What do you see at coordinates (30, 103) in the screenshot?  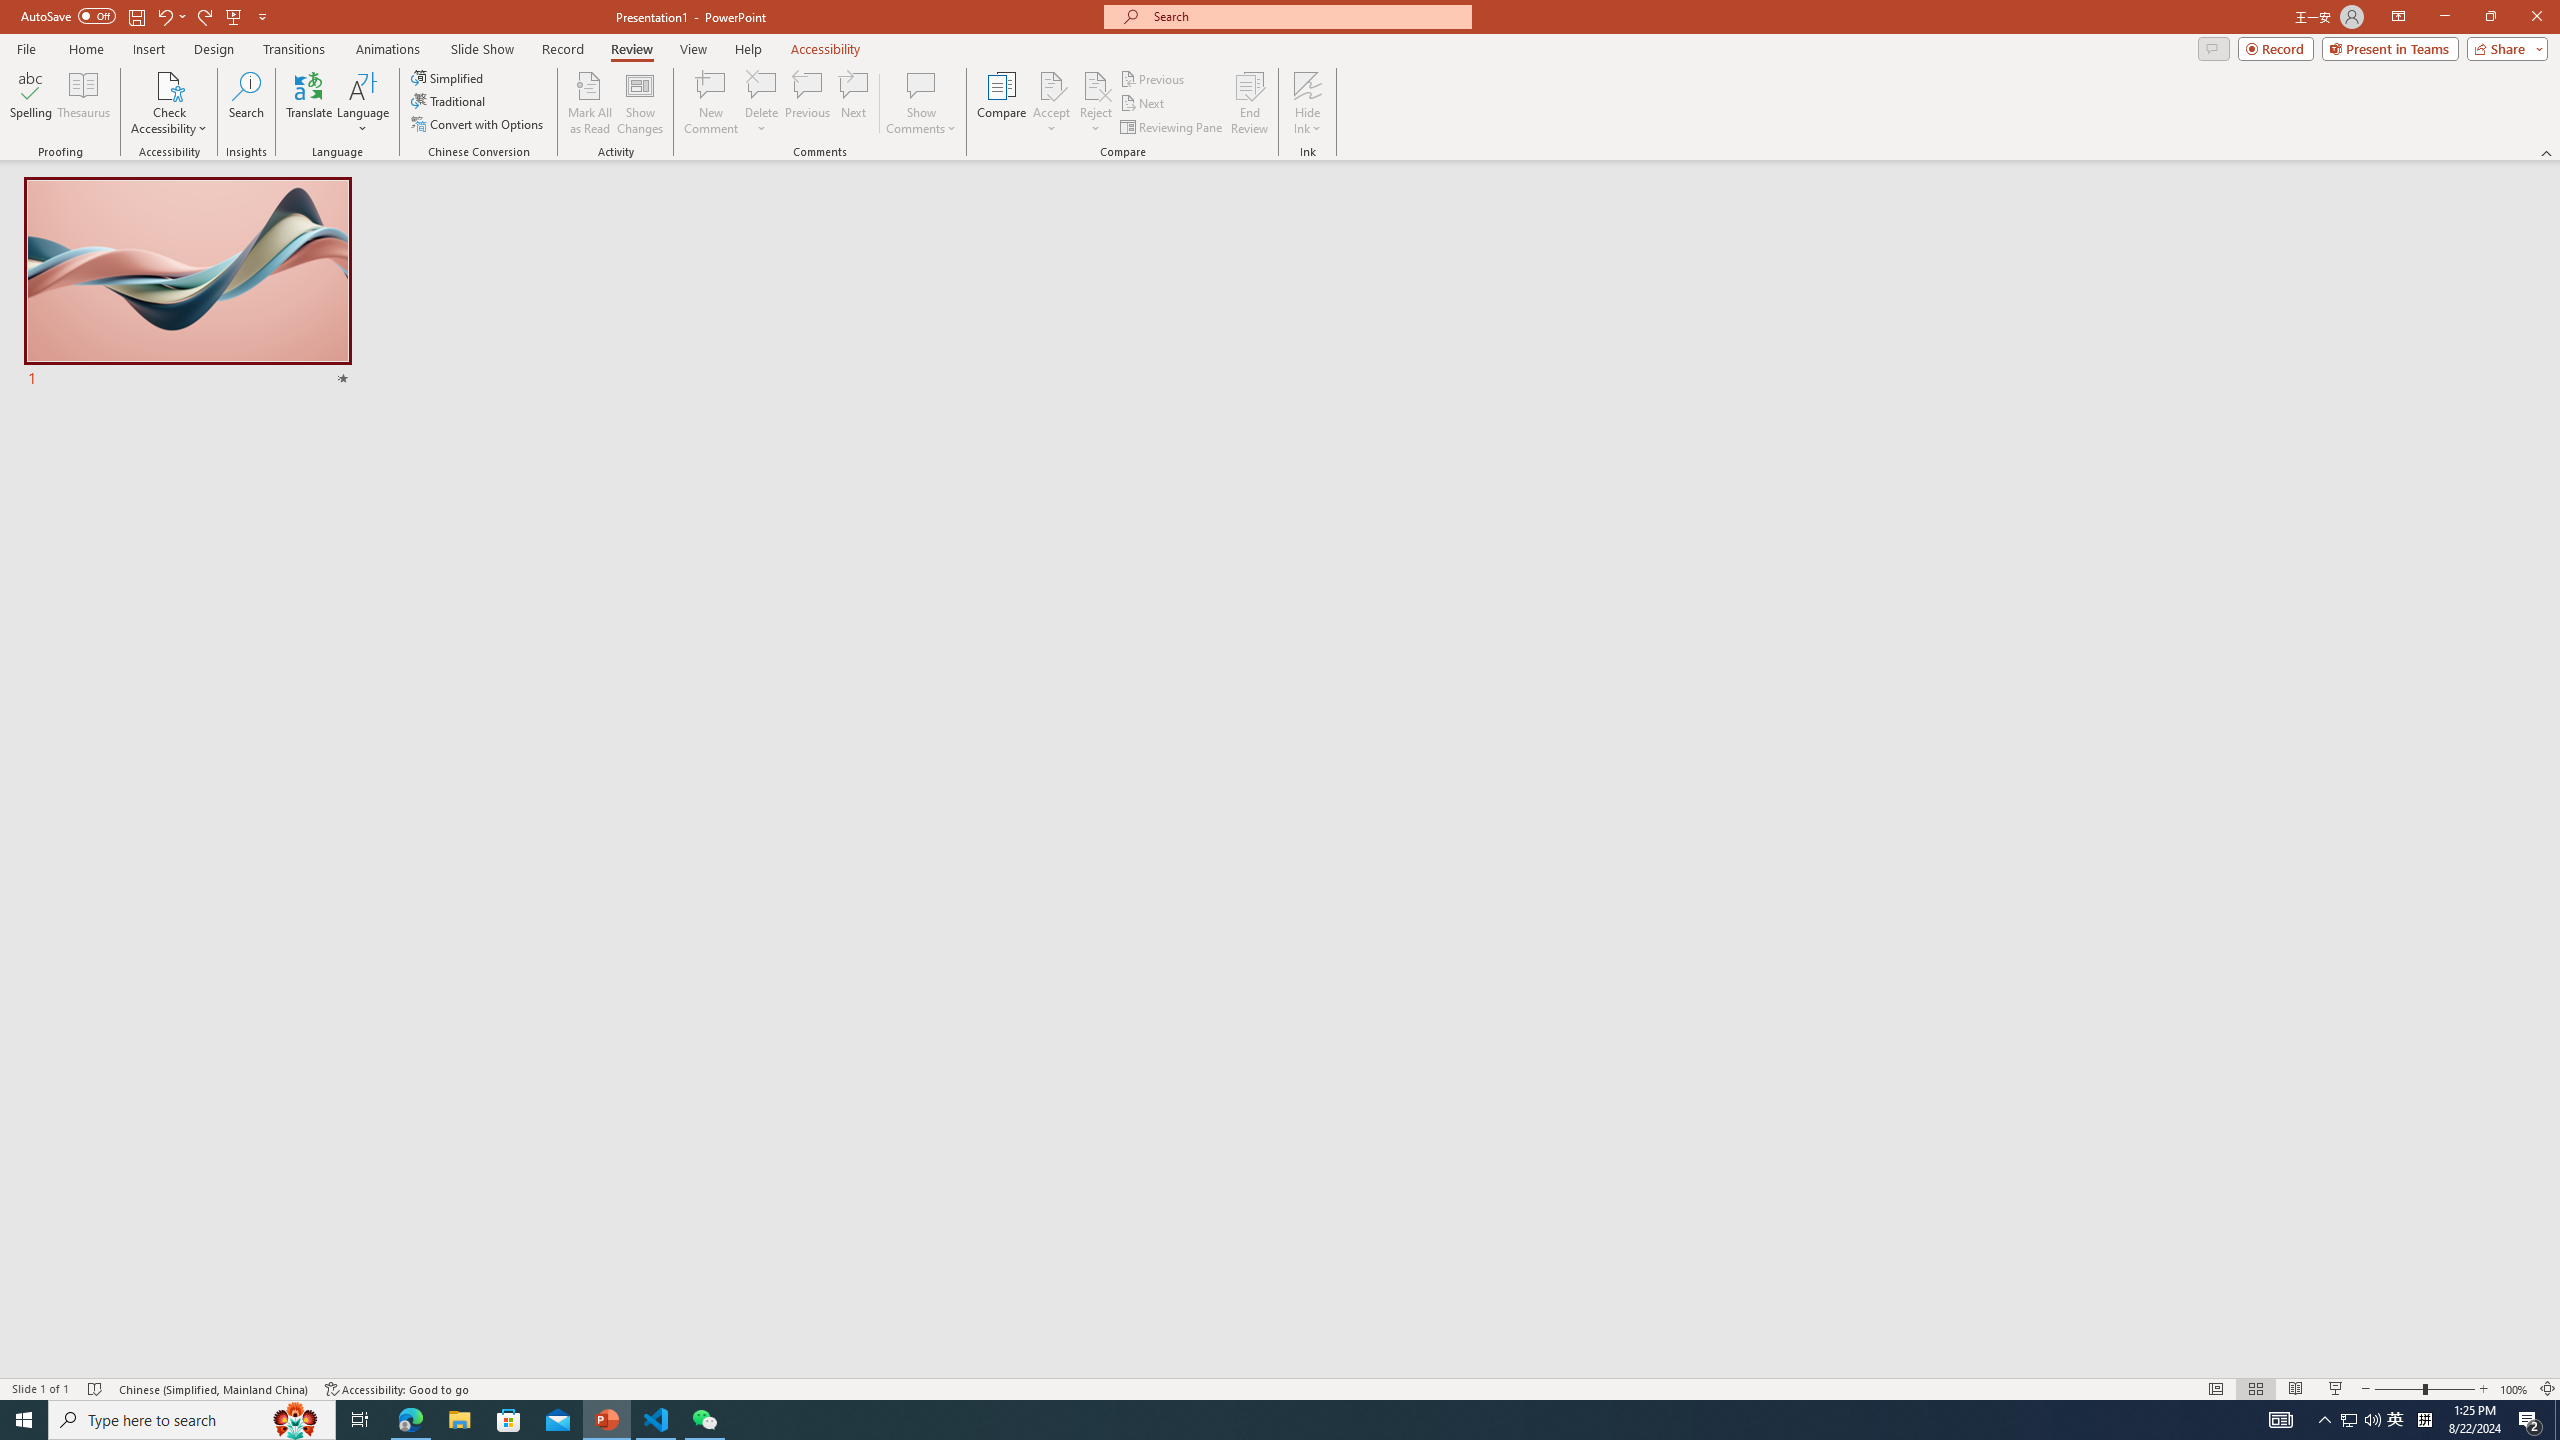 I see `Spelling...` at bounding box center [30, 103].